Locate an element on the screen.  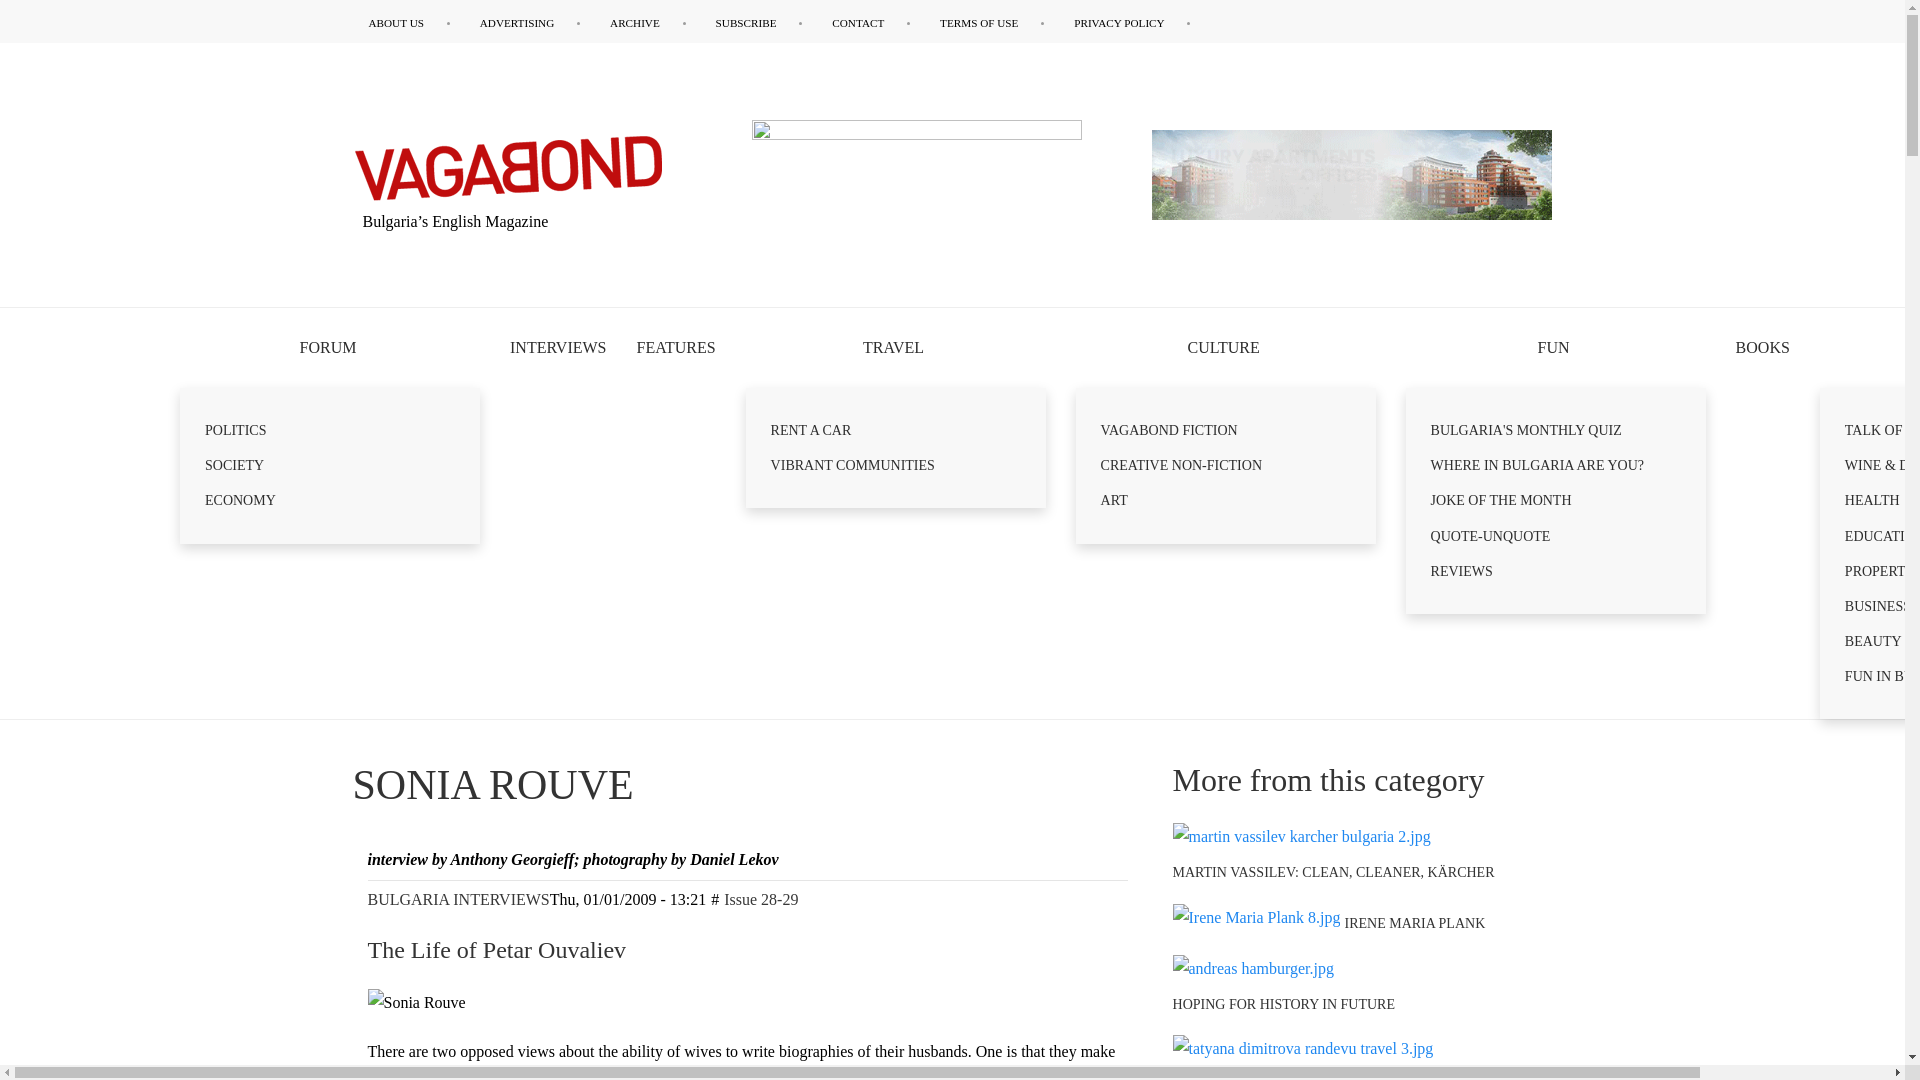
INTERVIEWS is located at coordinates (558, 347).